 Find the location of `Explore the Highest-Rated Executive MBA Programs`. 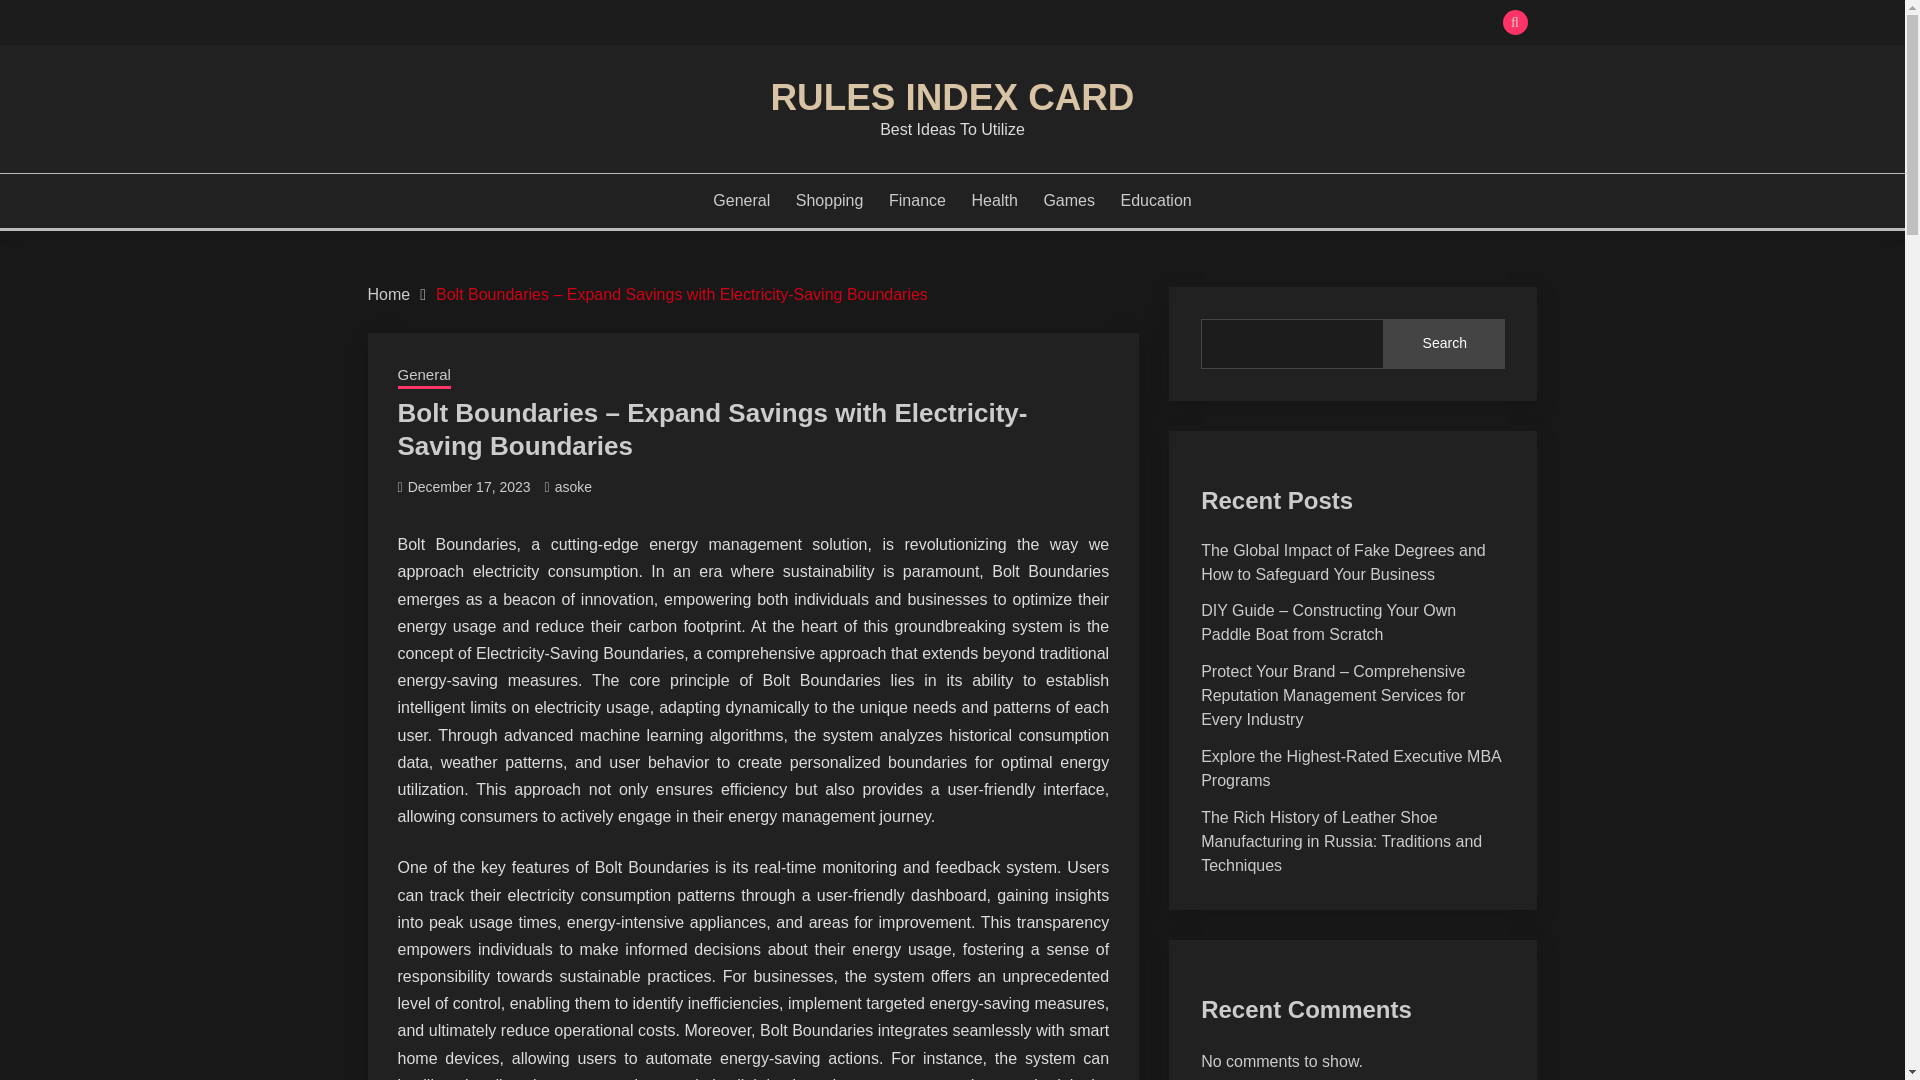

Explore the Highest-Rated Executive MBA Programs is located at coordinates (1351, 768).